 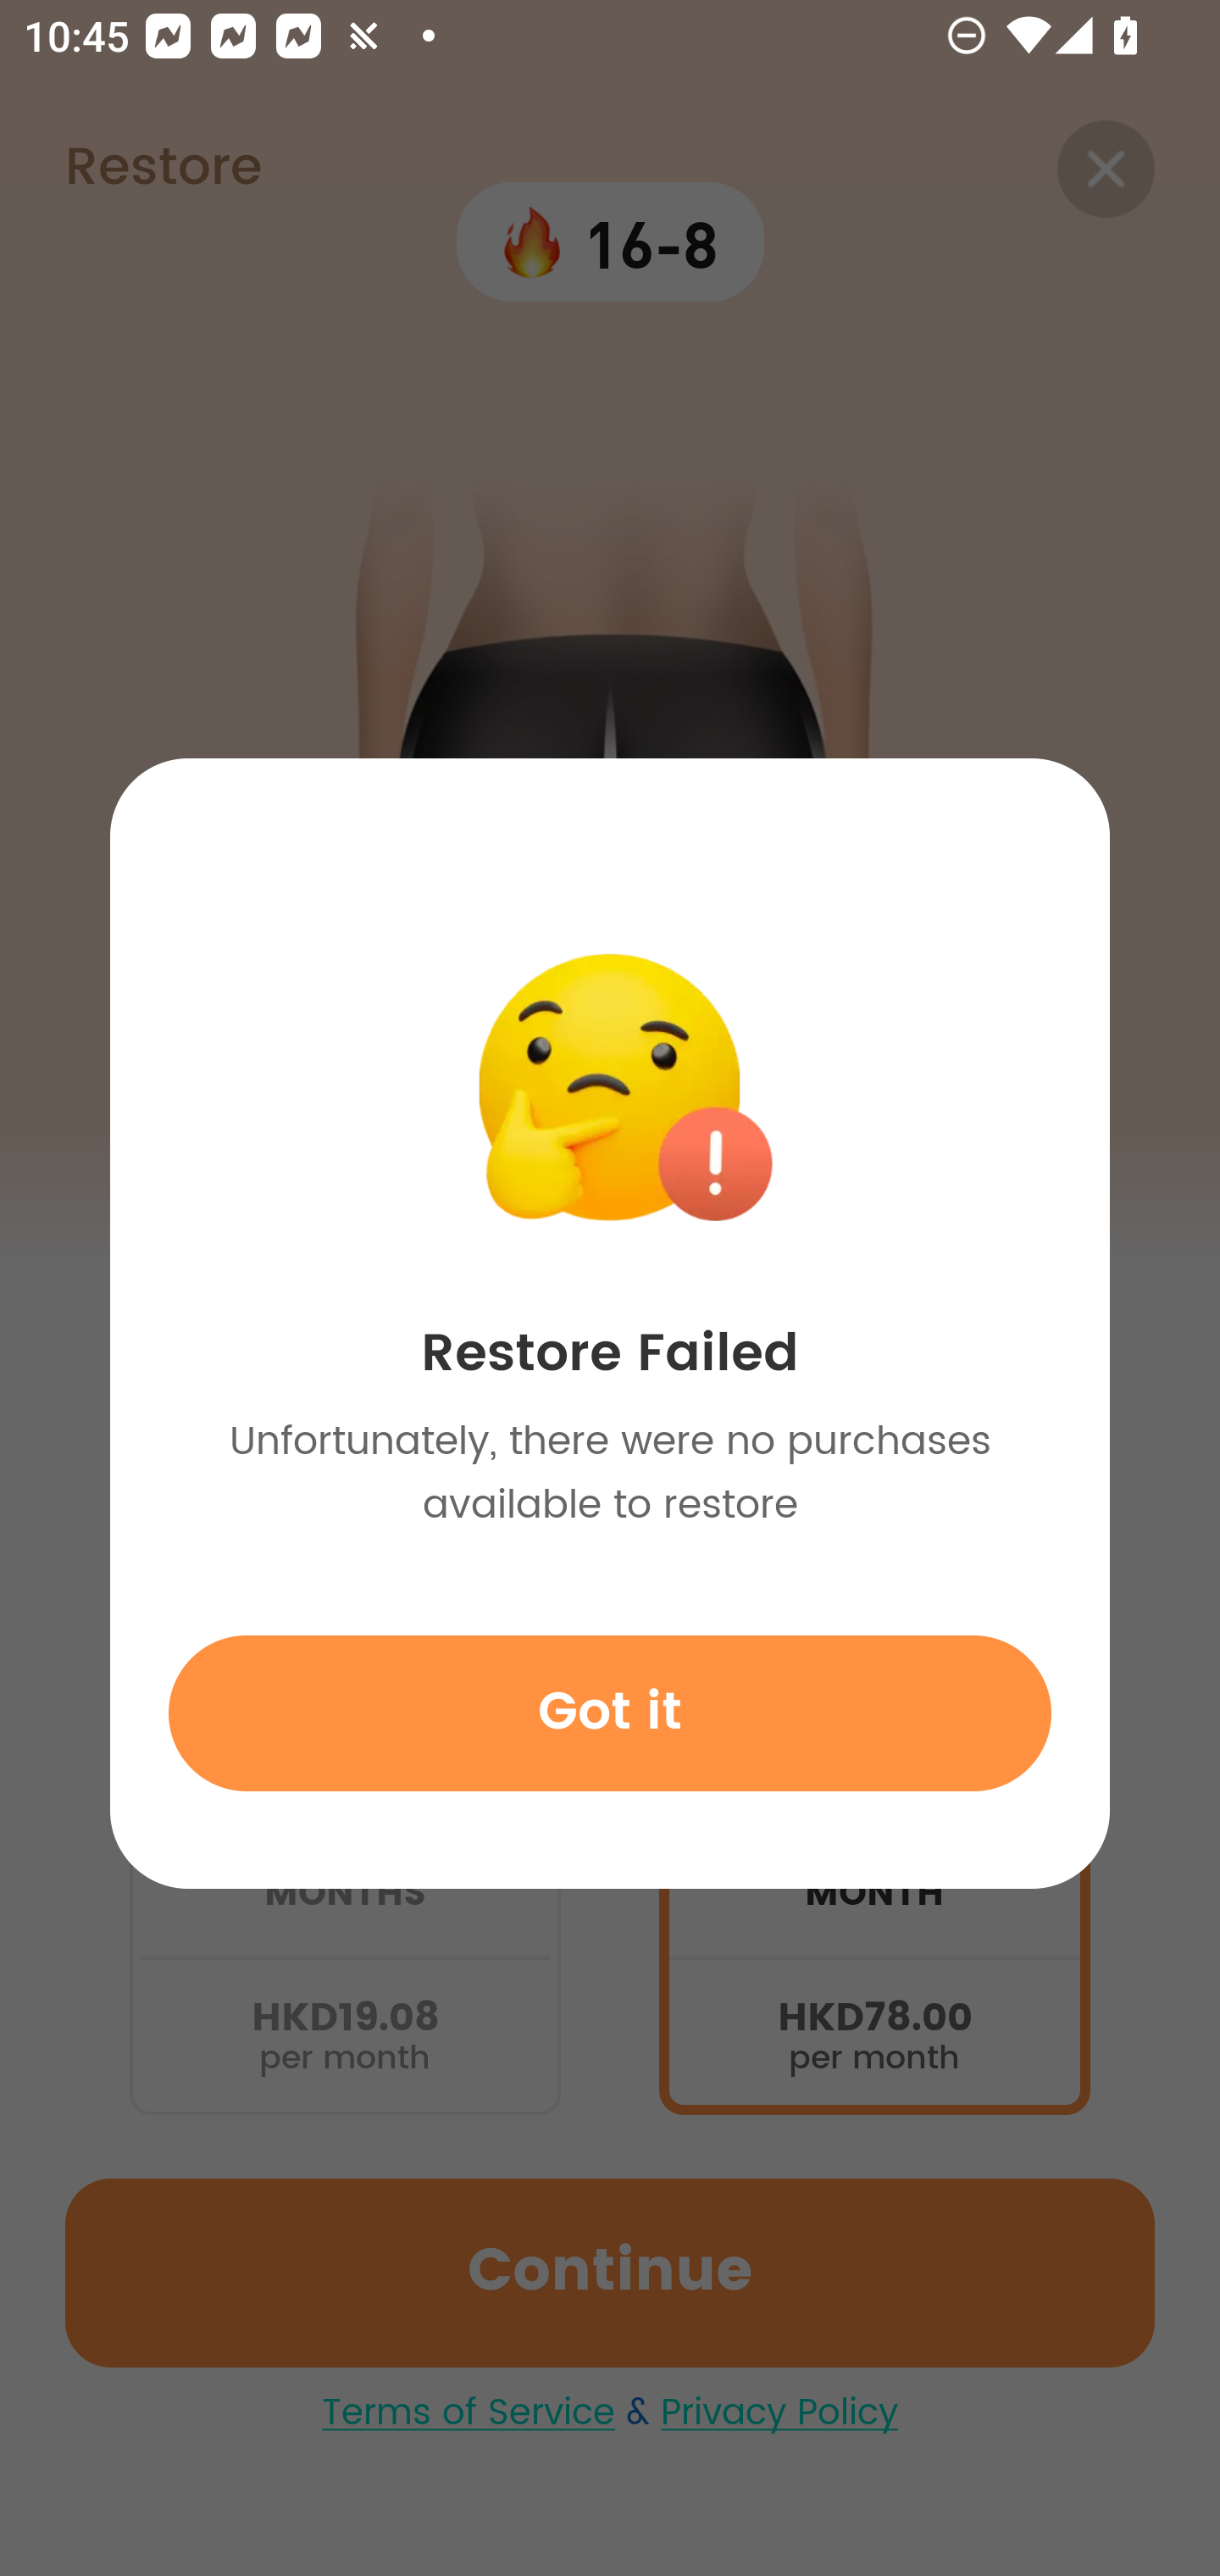 What do you see at coordinates (610, 1713) in the screenshot?
I see `Got it` at bounding box center [610, 1713].